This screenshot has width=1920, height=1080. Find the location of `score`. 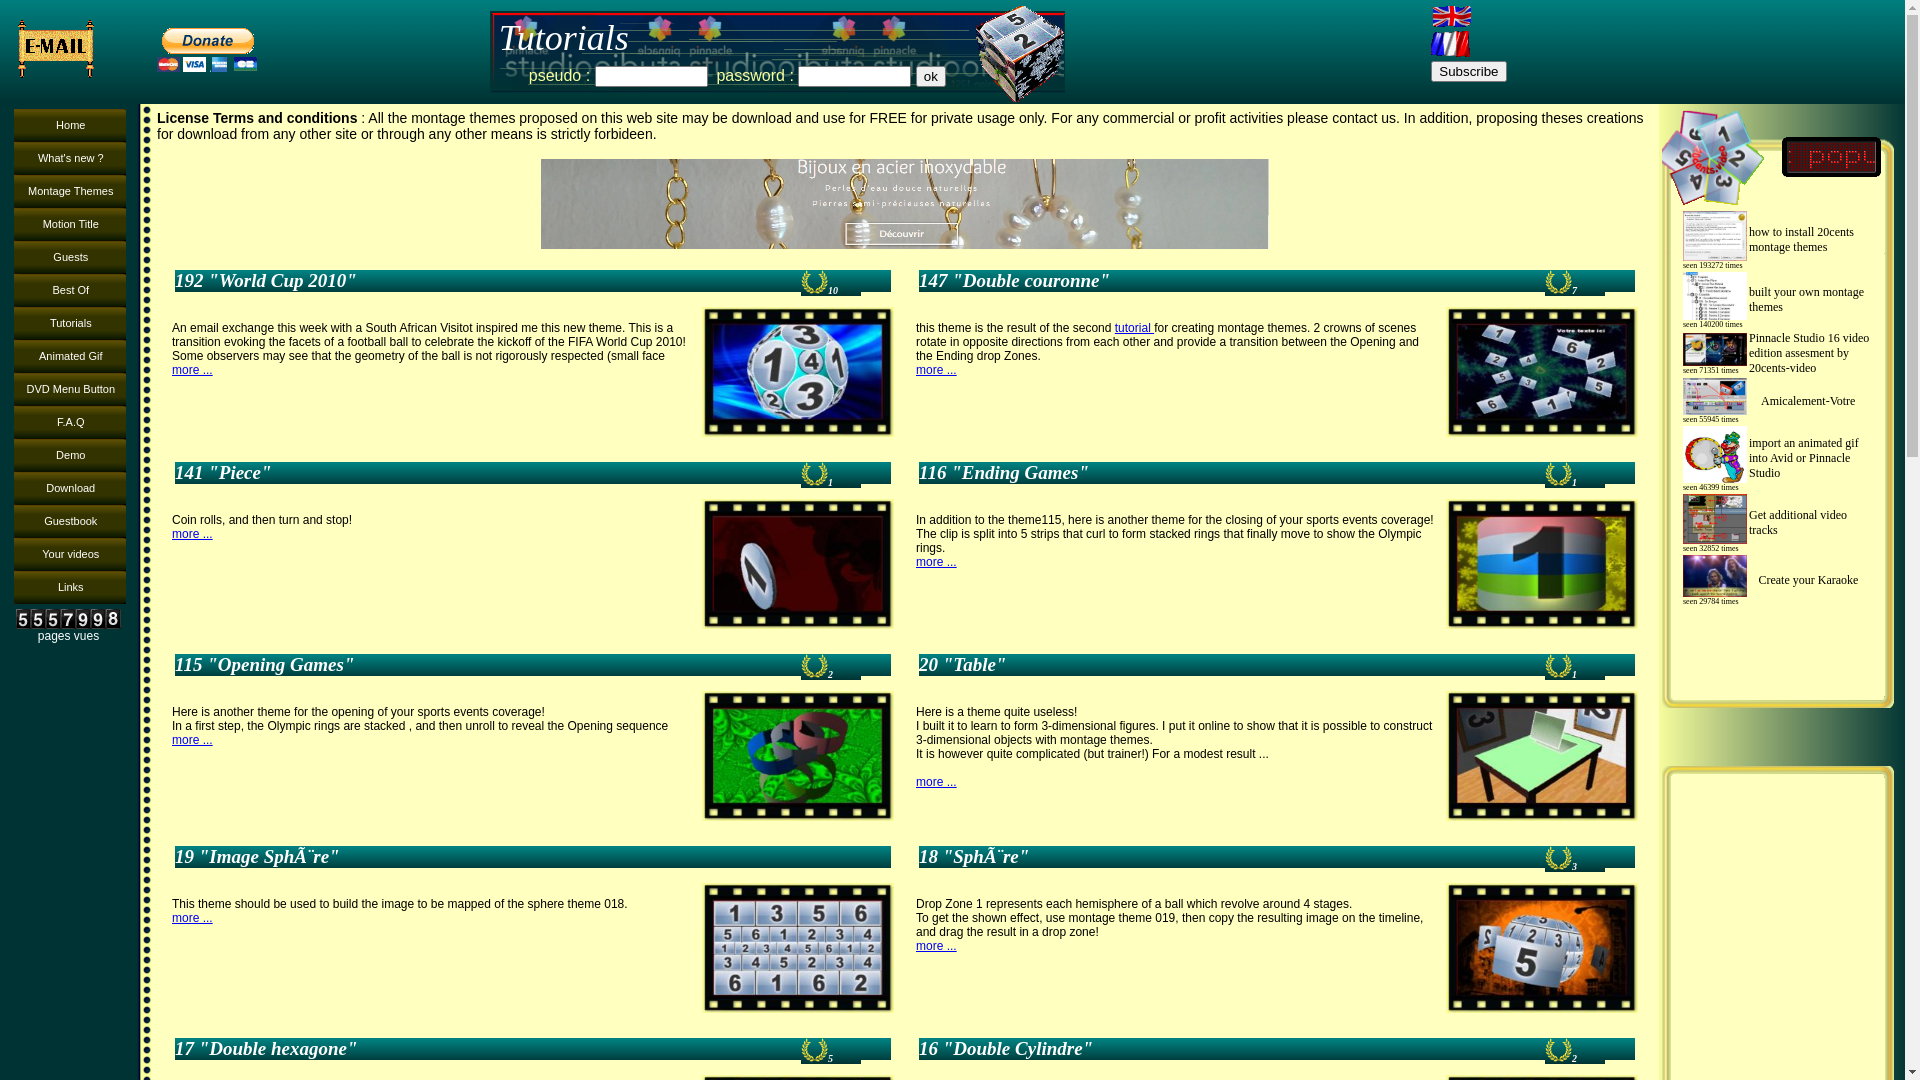

score is located at coordinates (1558, 474).